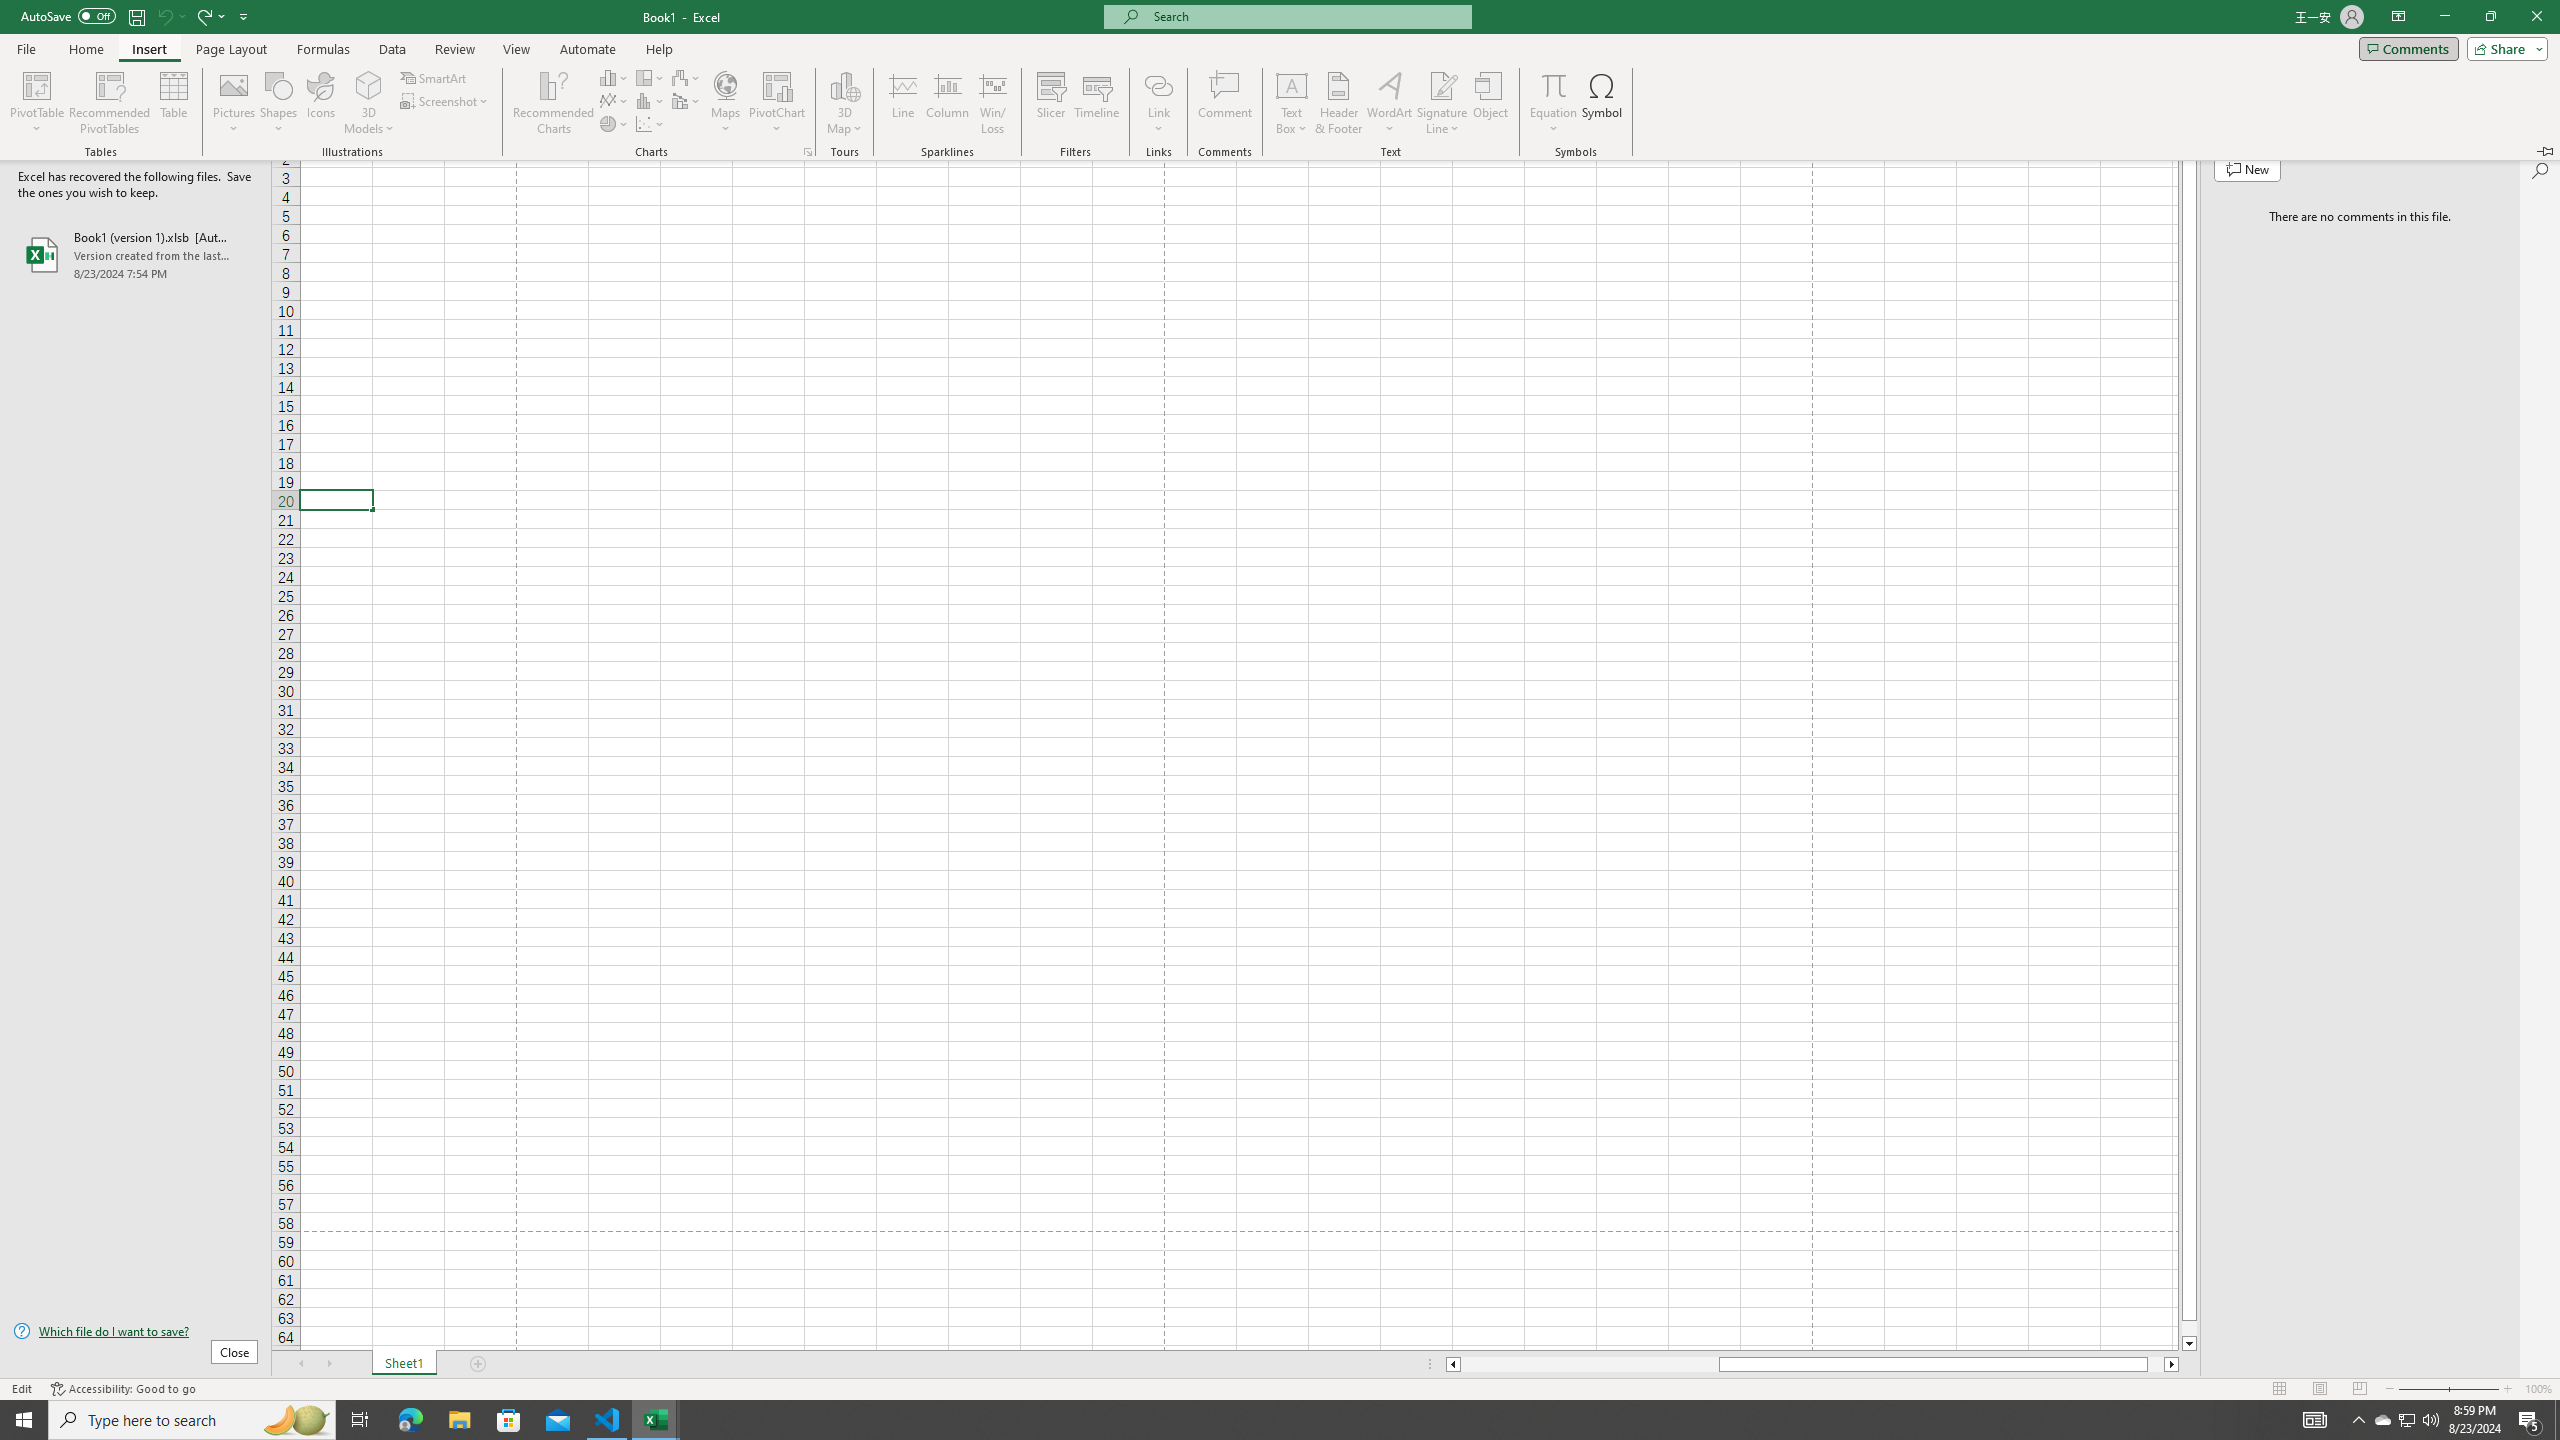 The width and height of the screenshot is (2560, 1440). Describe the element at coordinates (2358, 1420) in the screenshot. I see `Notification Chevron` at that location.